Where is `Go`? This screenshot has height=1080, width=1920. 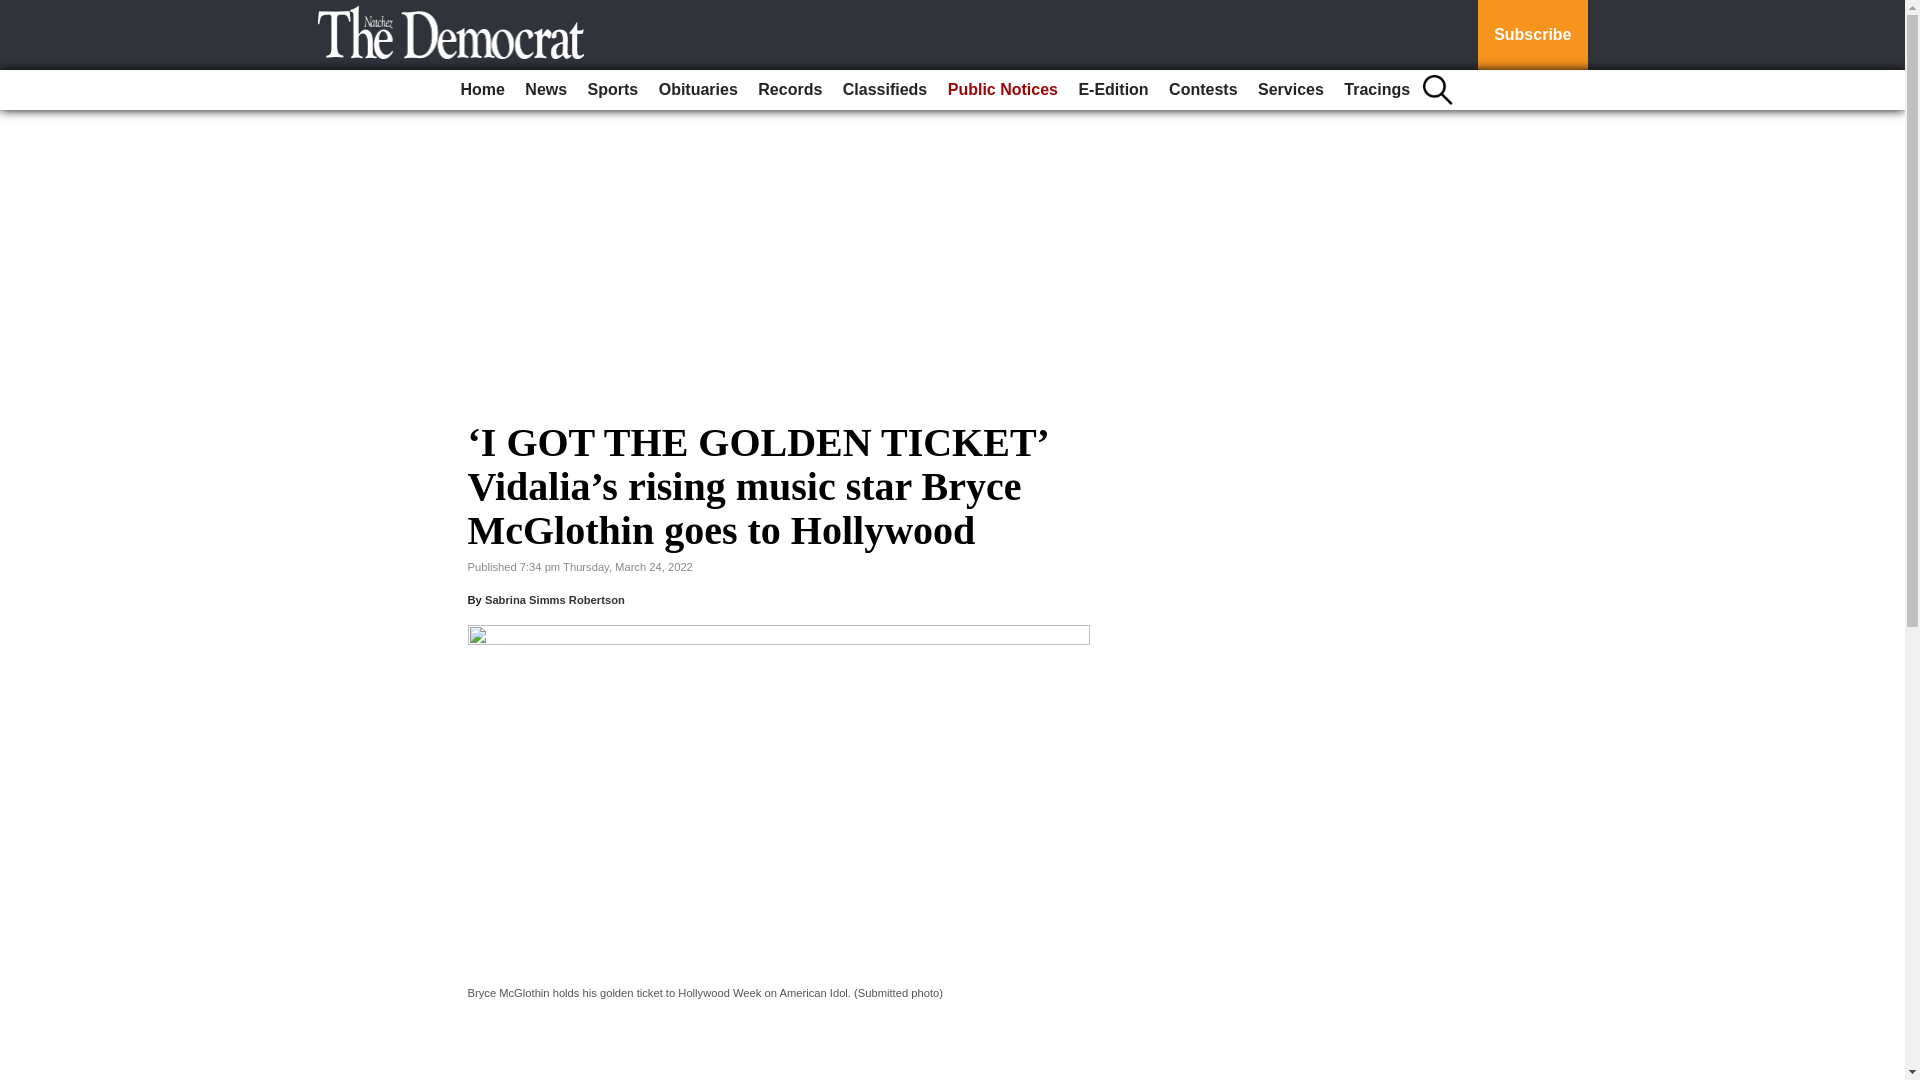 Go is located at coordinates (18, 12).